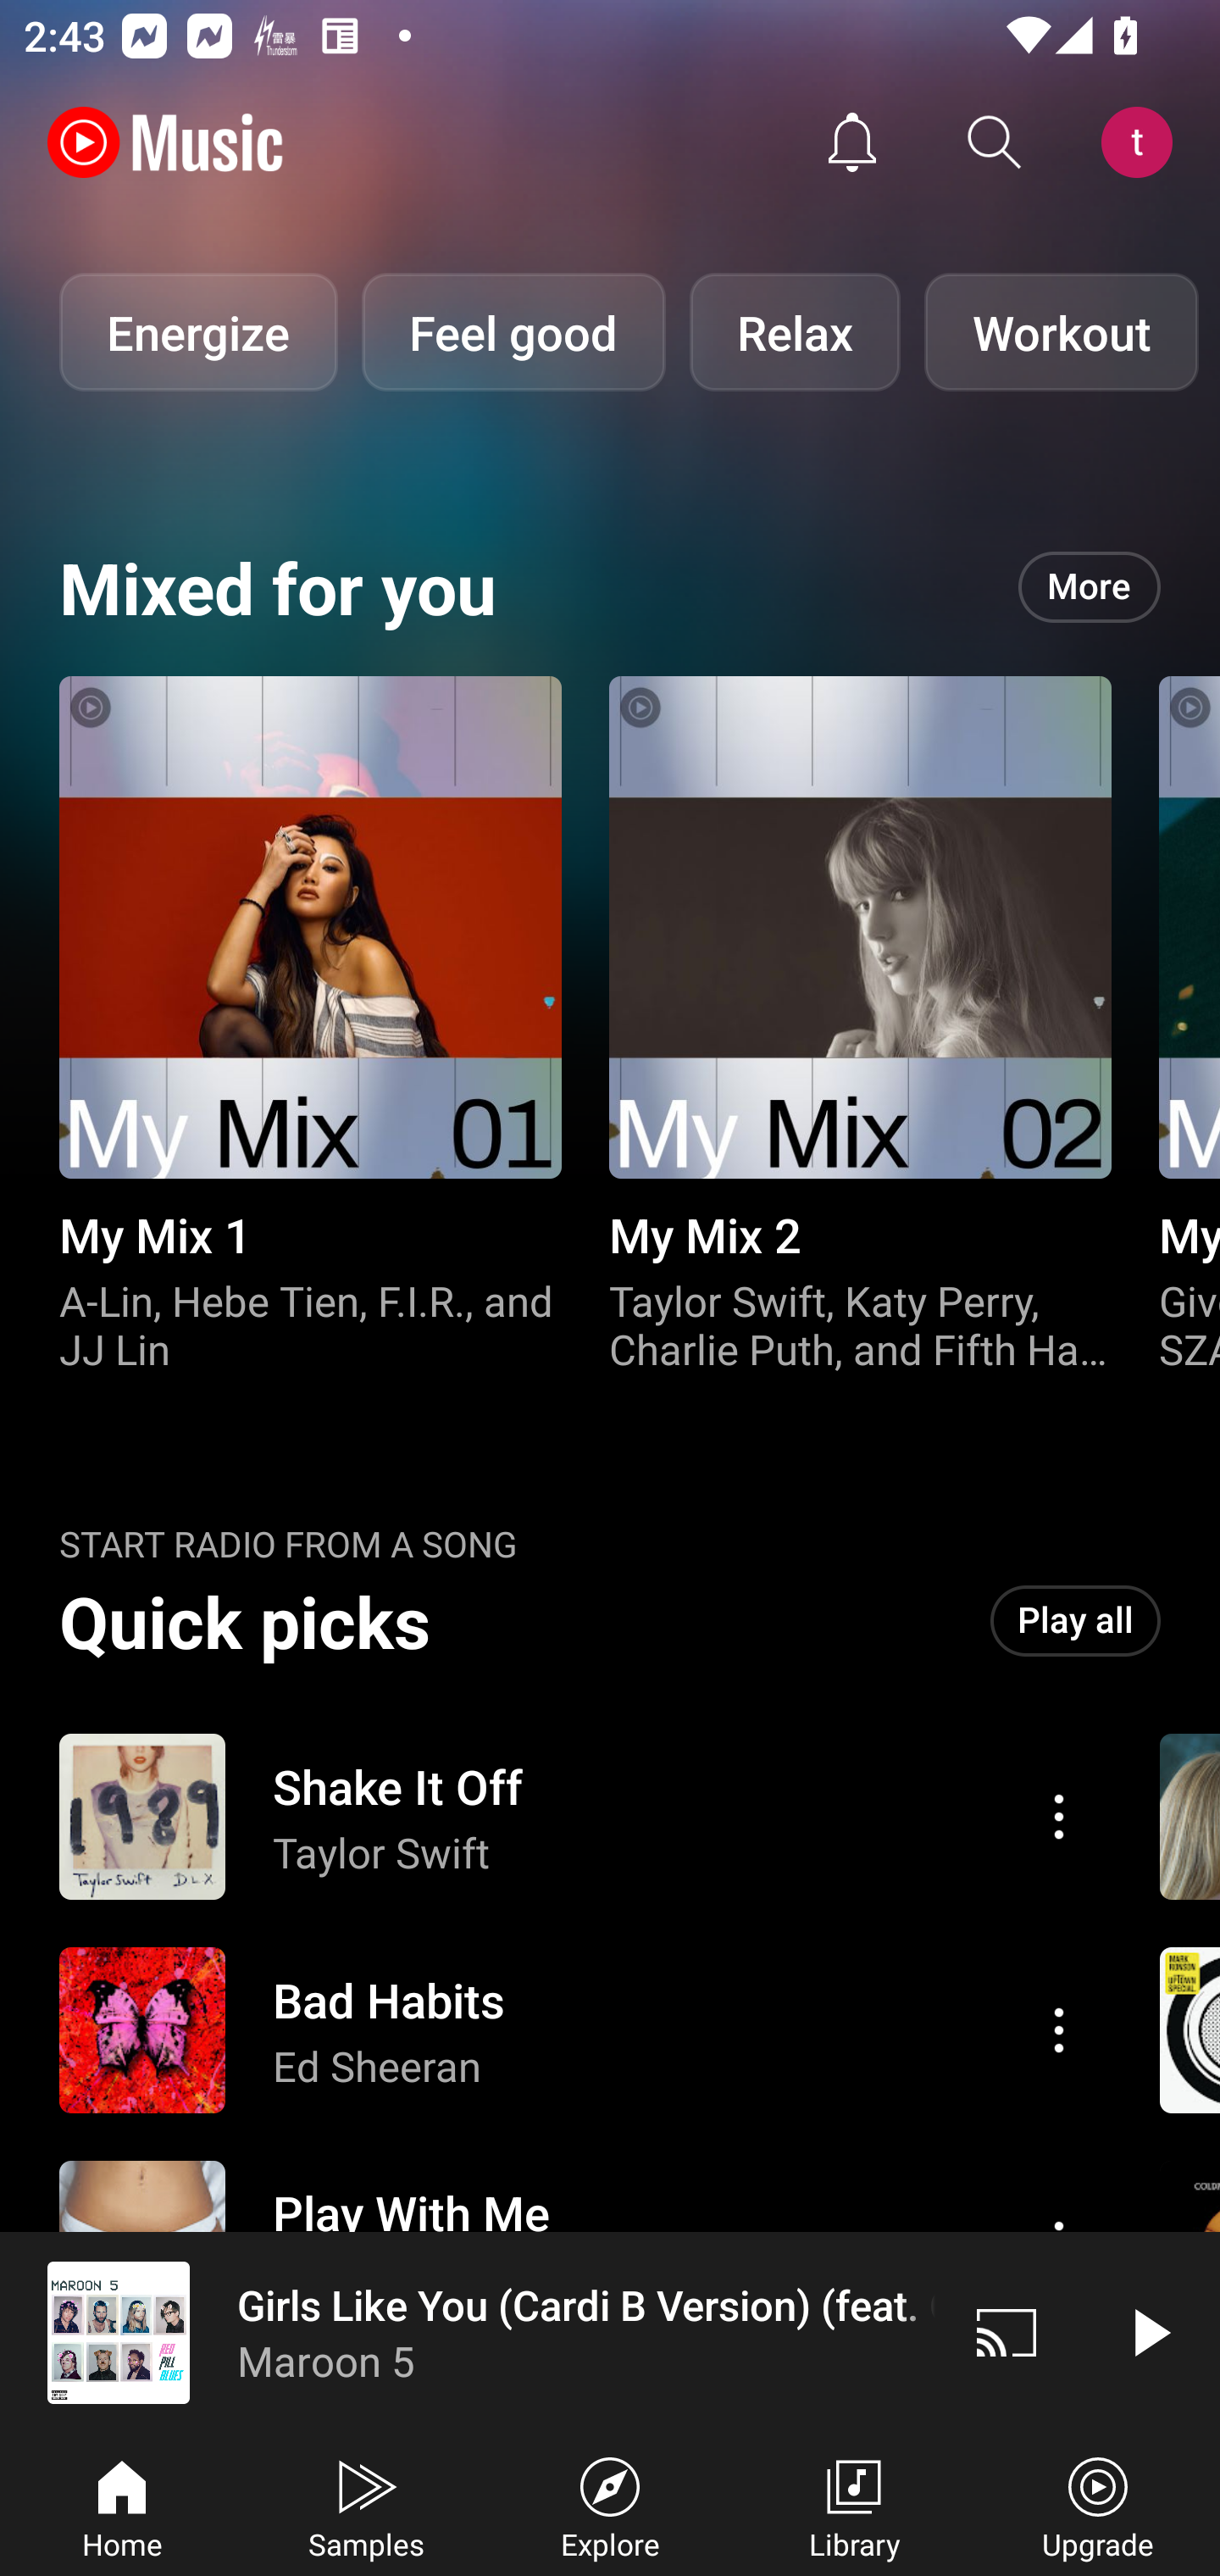  Describe the element at coordinates (574, 1817) in the screenshot. I see `Action menu` at that location.